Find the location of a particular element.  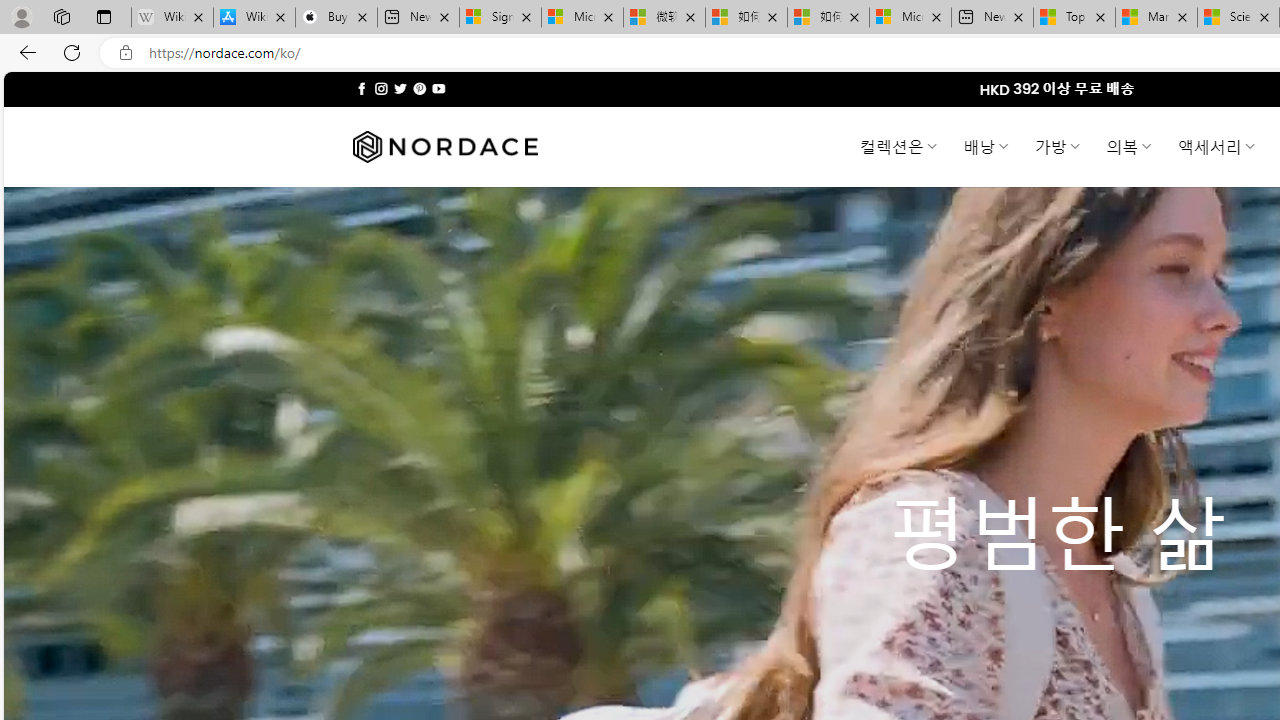

Microsoft account | Account Checkup is located at coordinates (910, 18).